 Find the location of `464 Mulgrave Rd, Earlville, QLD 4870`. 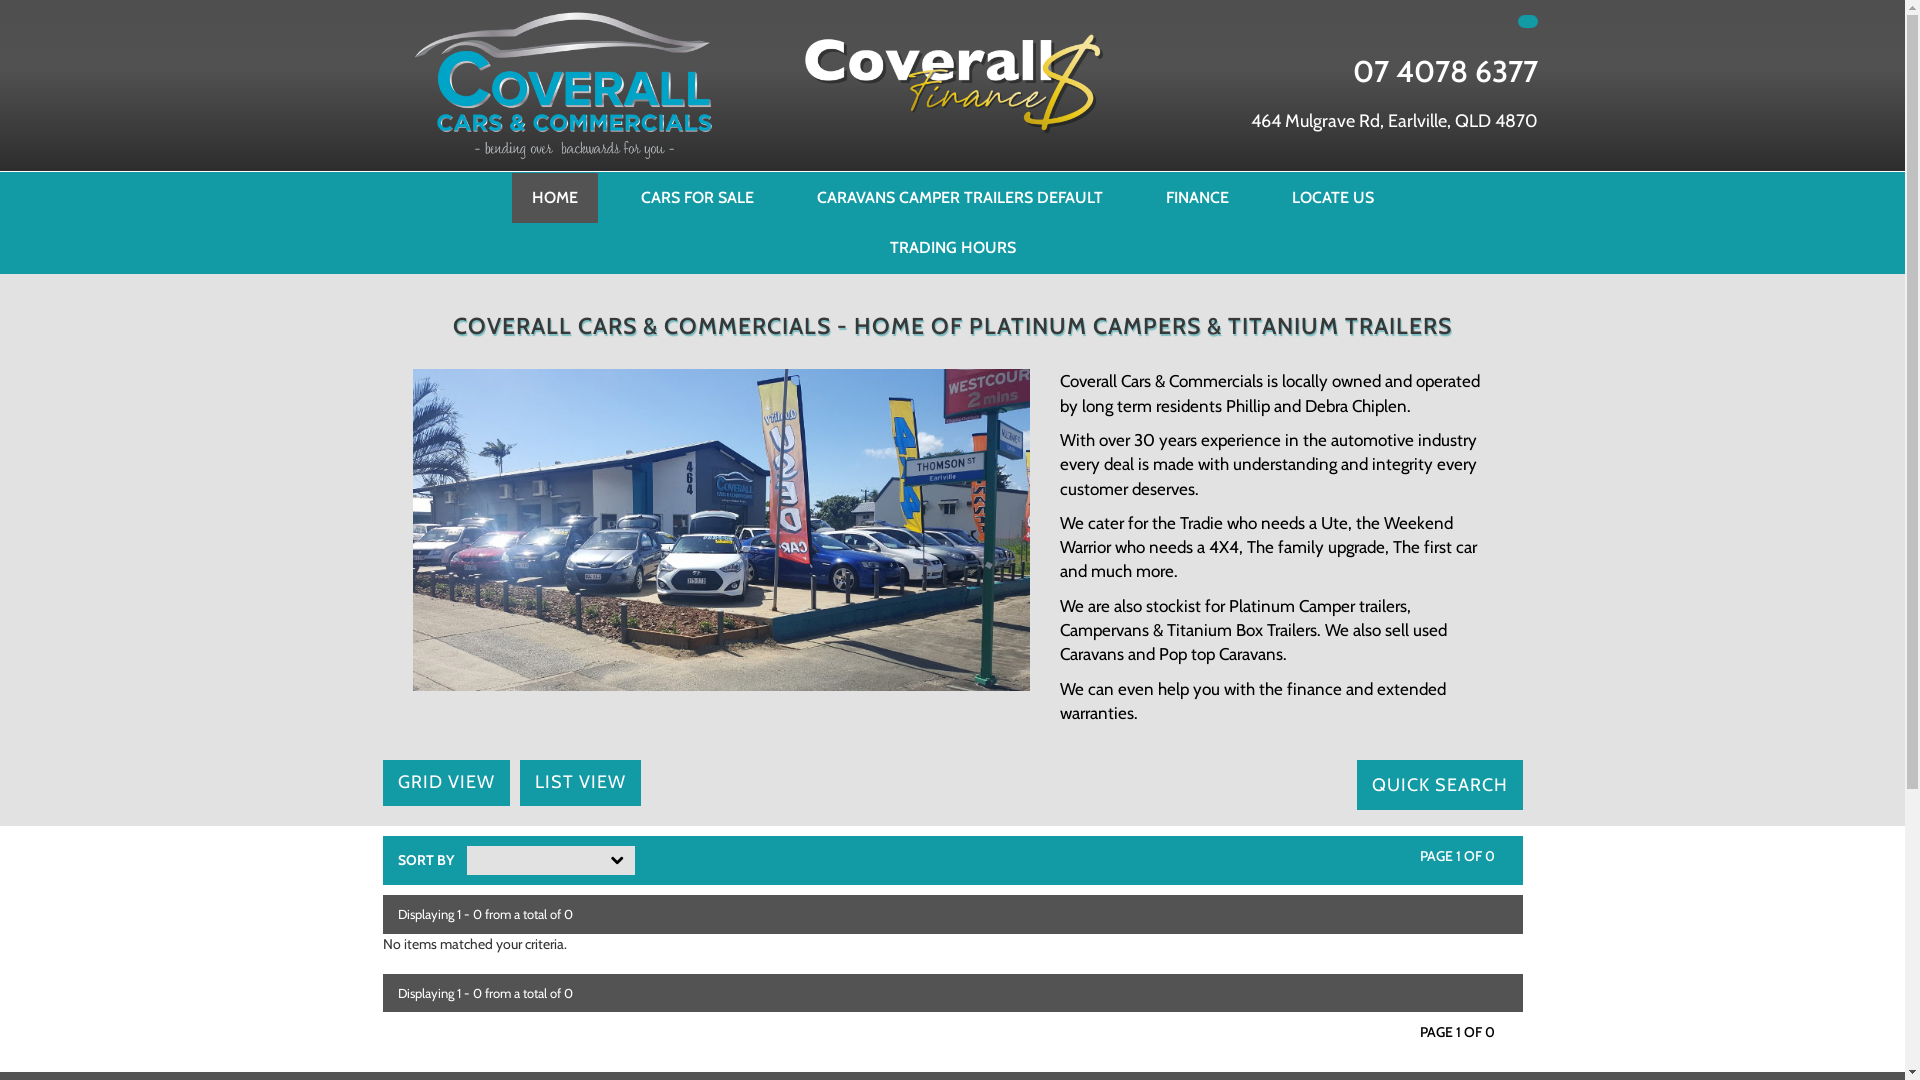

464 Mulgrave Rd, Earlville, QLD 4870 is located at coordinates (1394, 122).